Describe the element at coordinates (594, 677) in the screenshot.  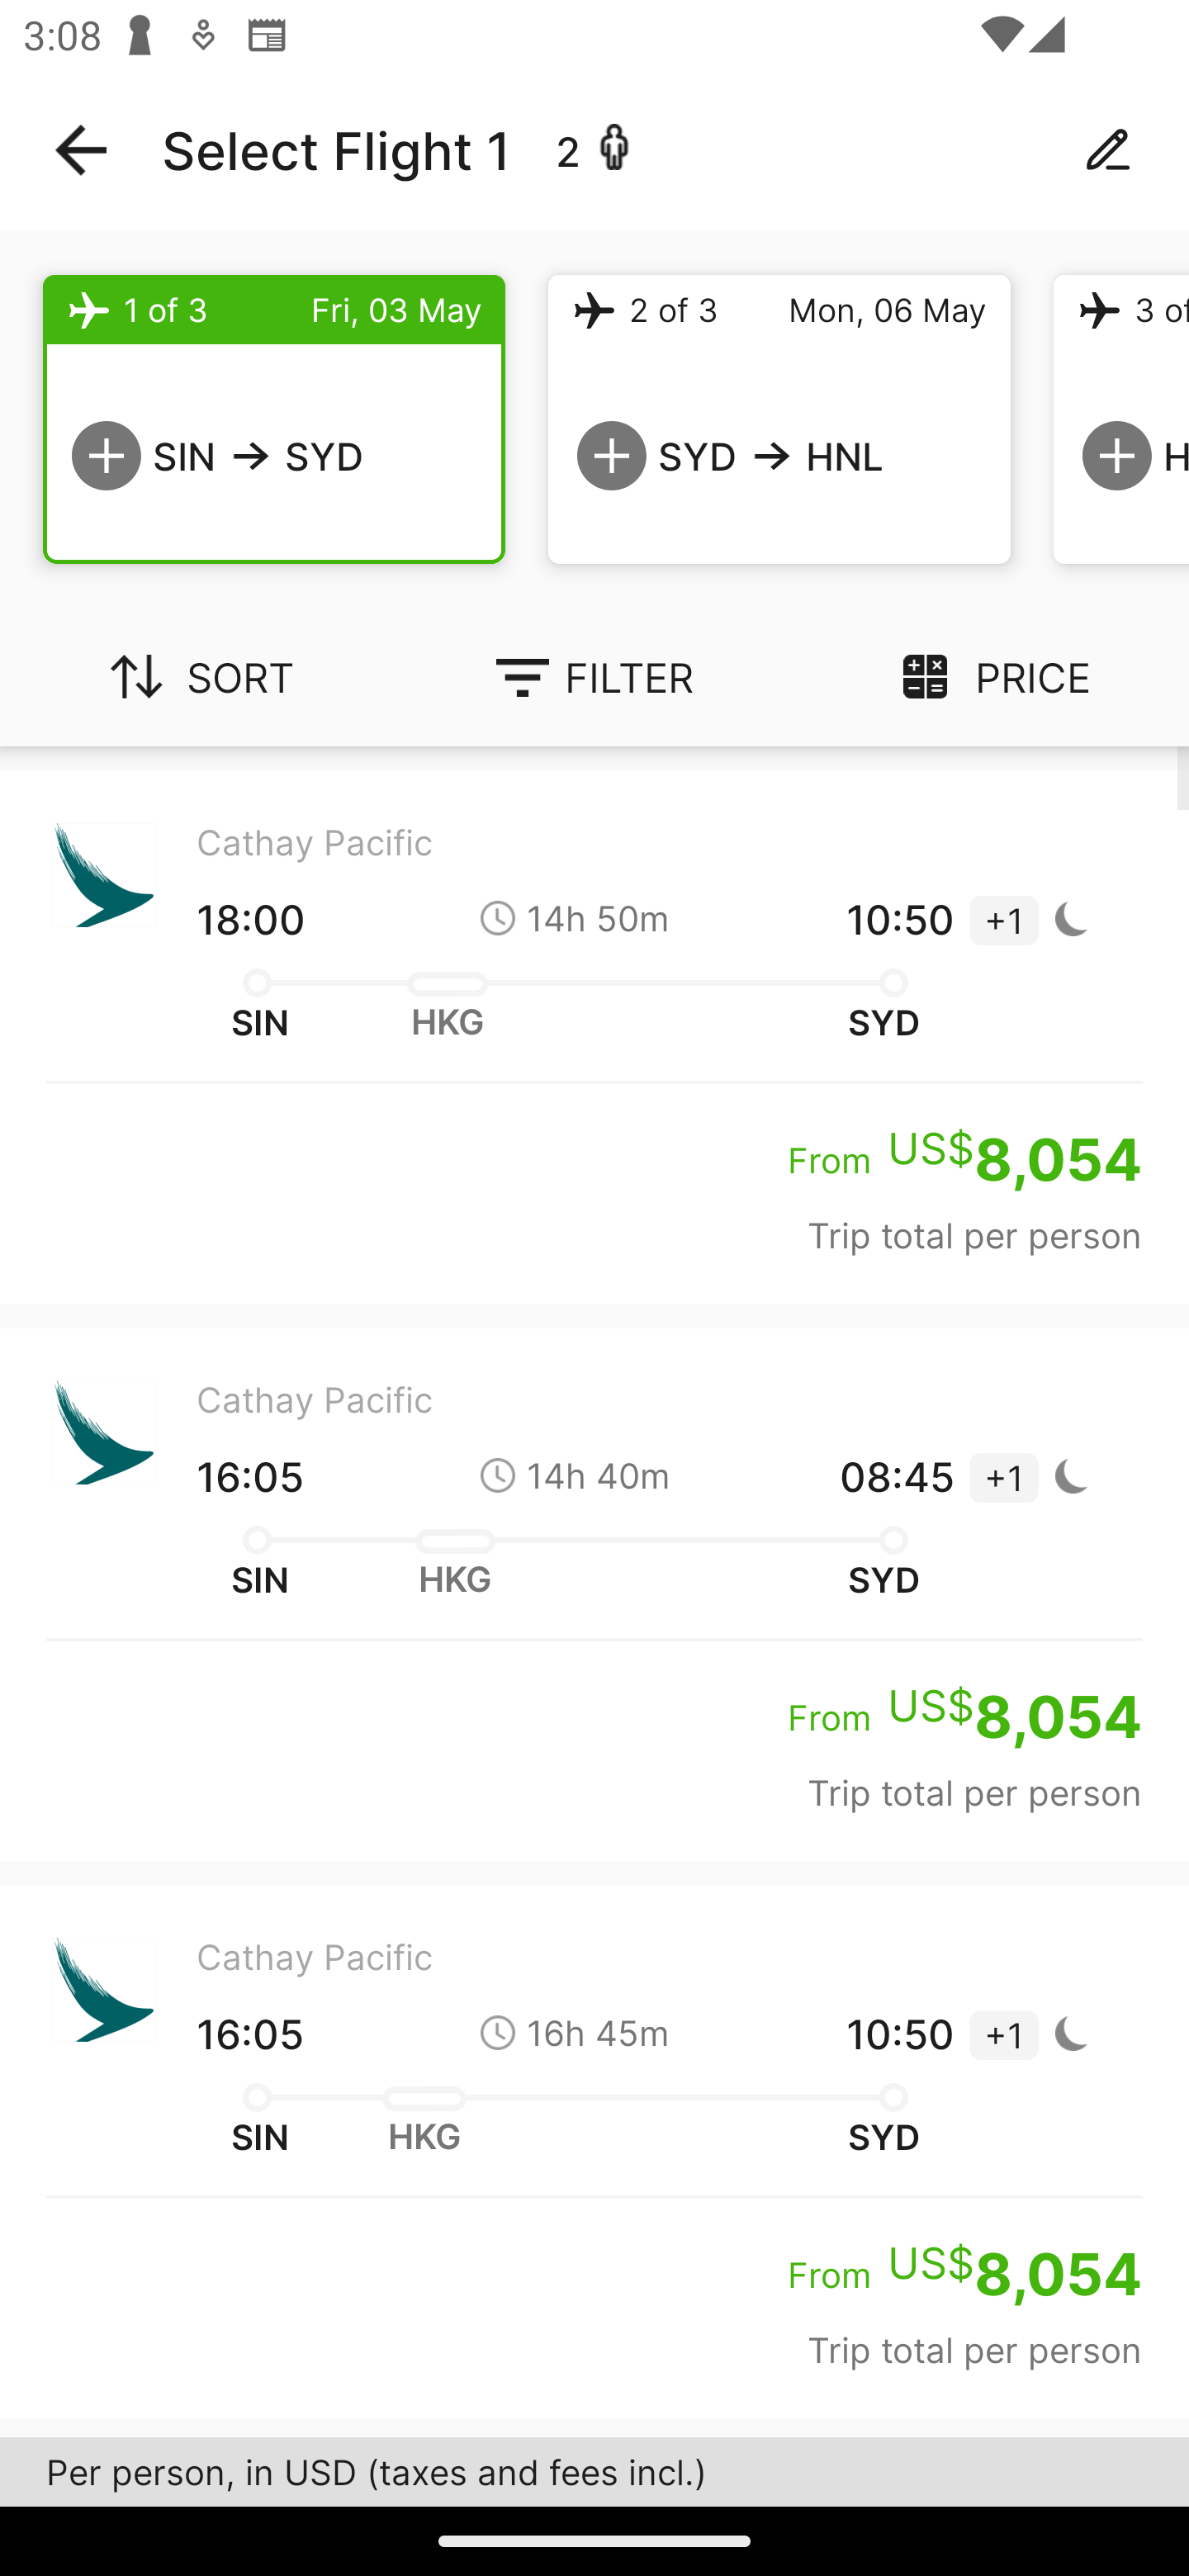
I see `FILTER` at that location.